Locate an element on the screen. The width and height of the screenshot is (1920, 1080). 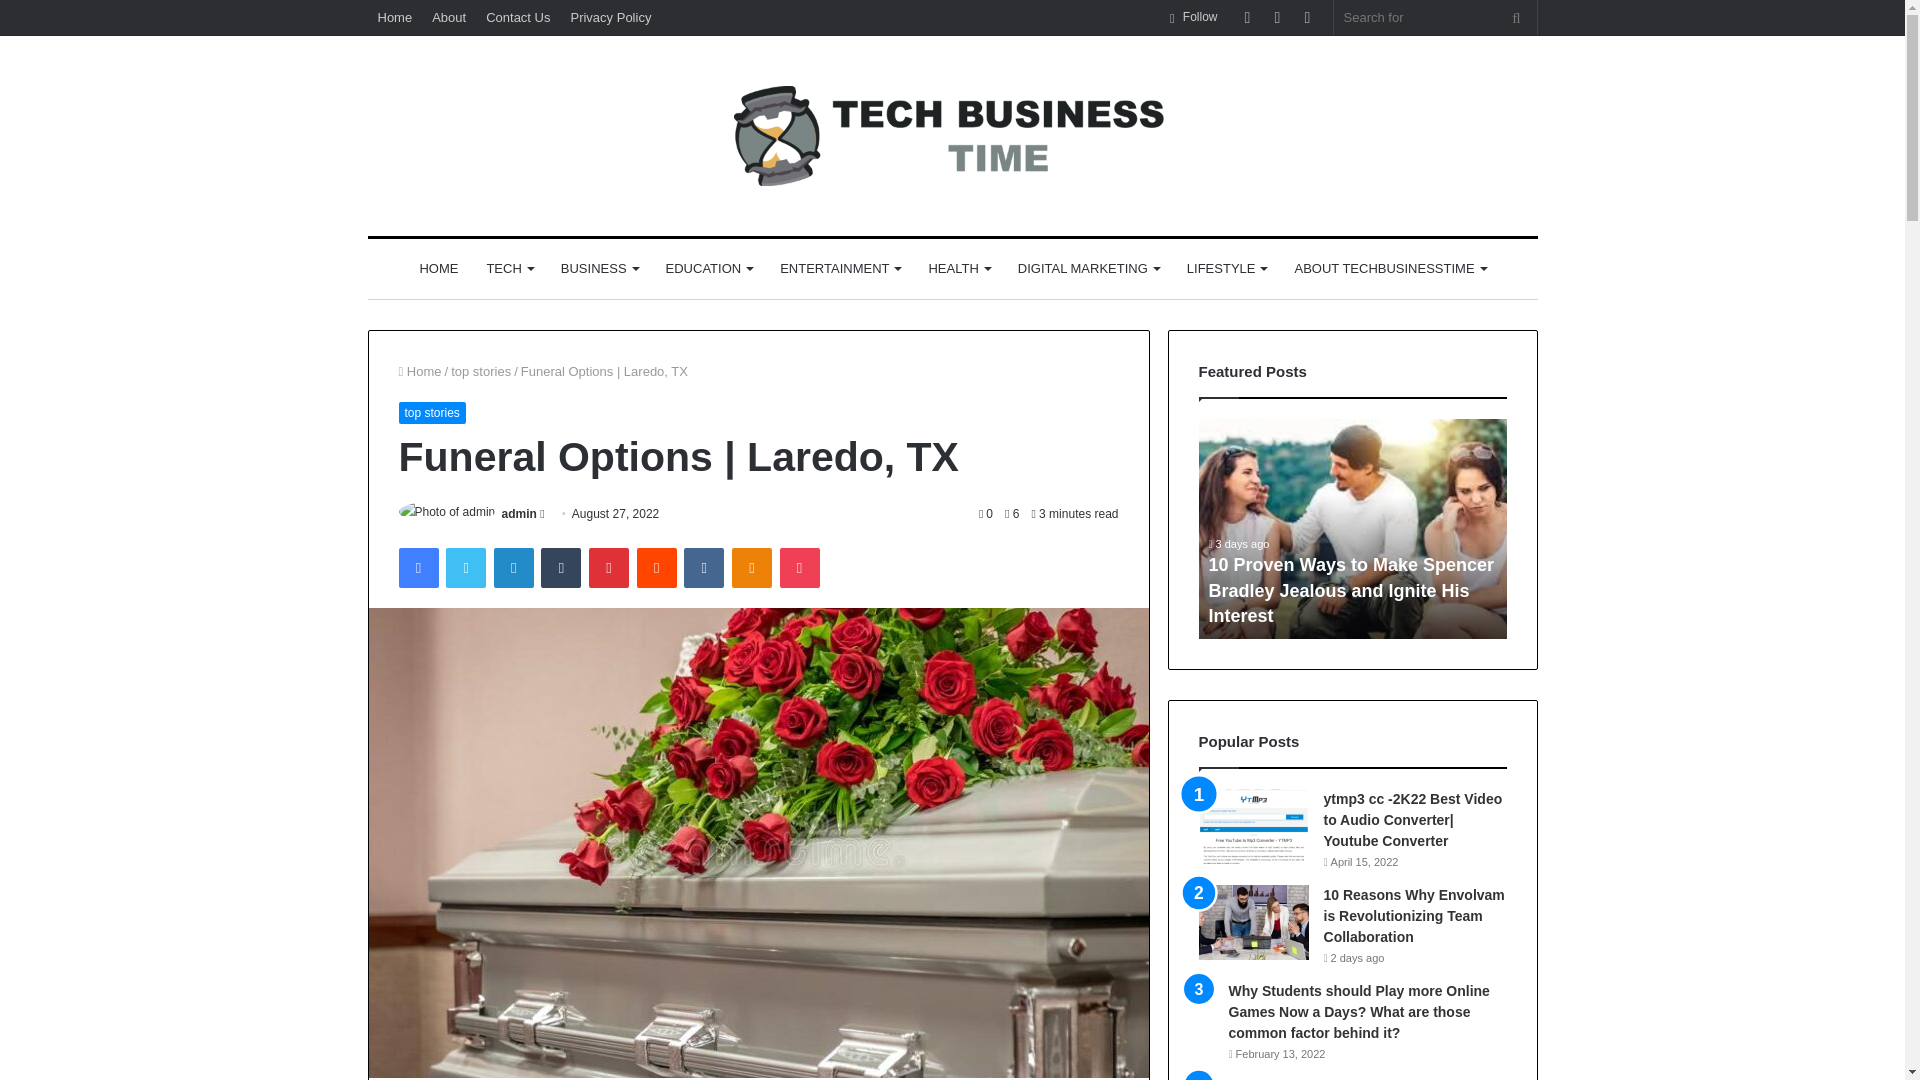
Tumblr is located at coordinates (561, 567).